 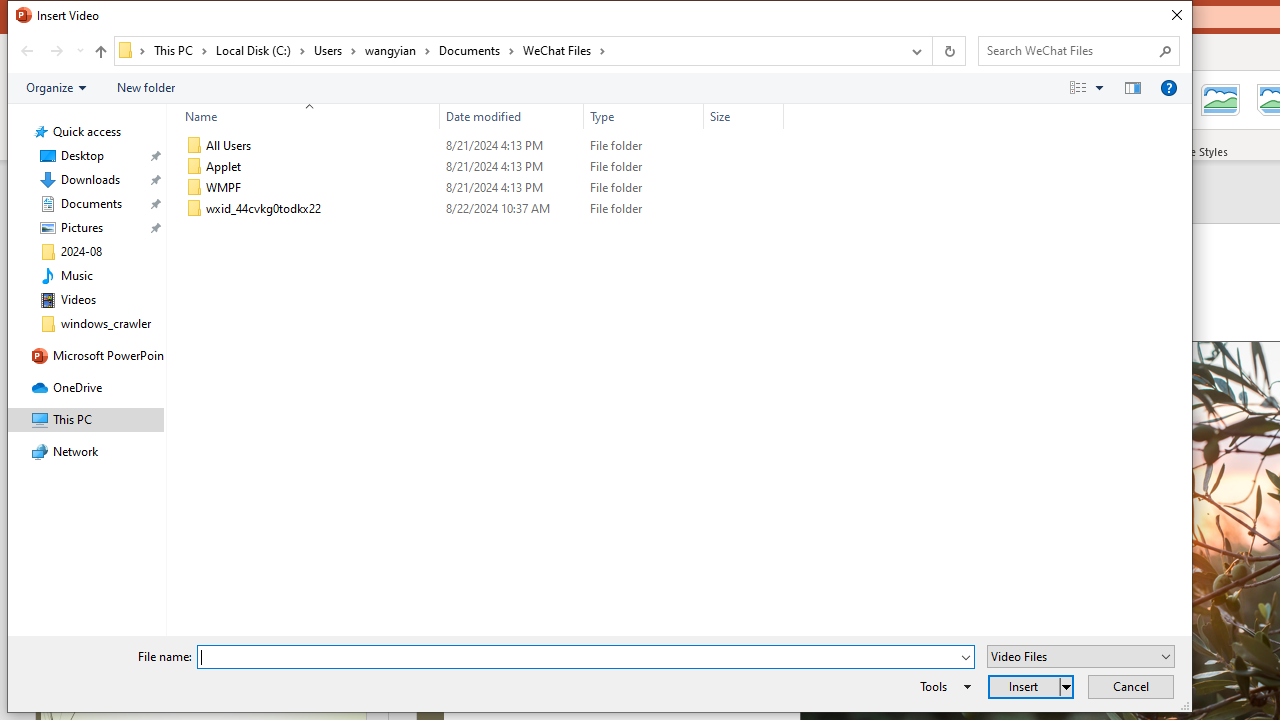 I want to click on Tools, so click(x=942, y=686).